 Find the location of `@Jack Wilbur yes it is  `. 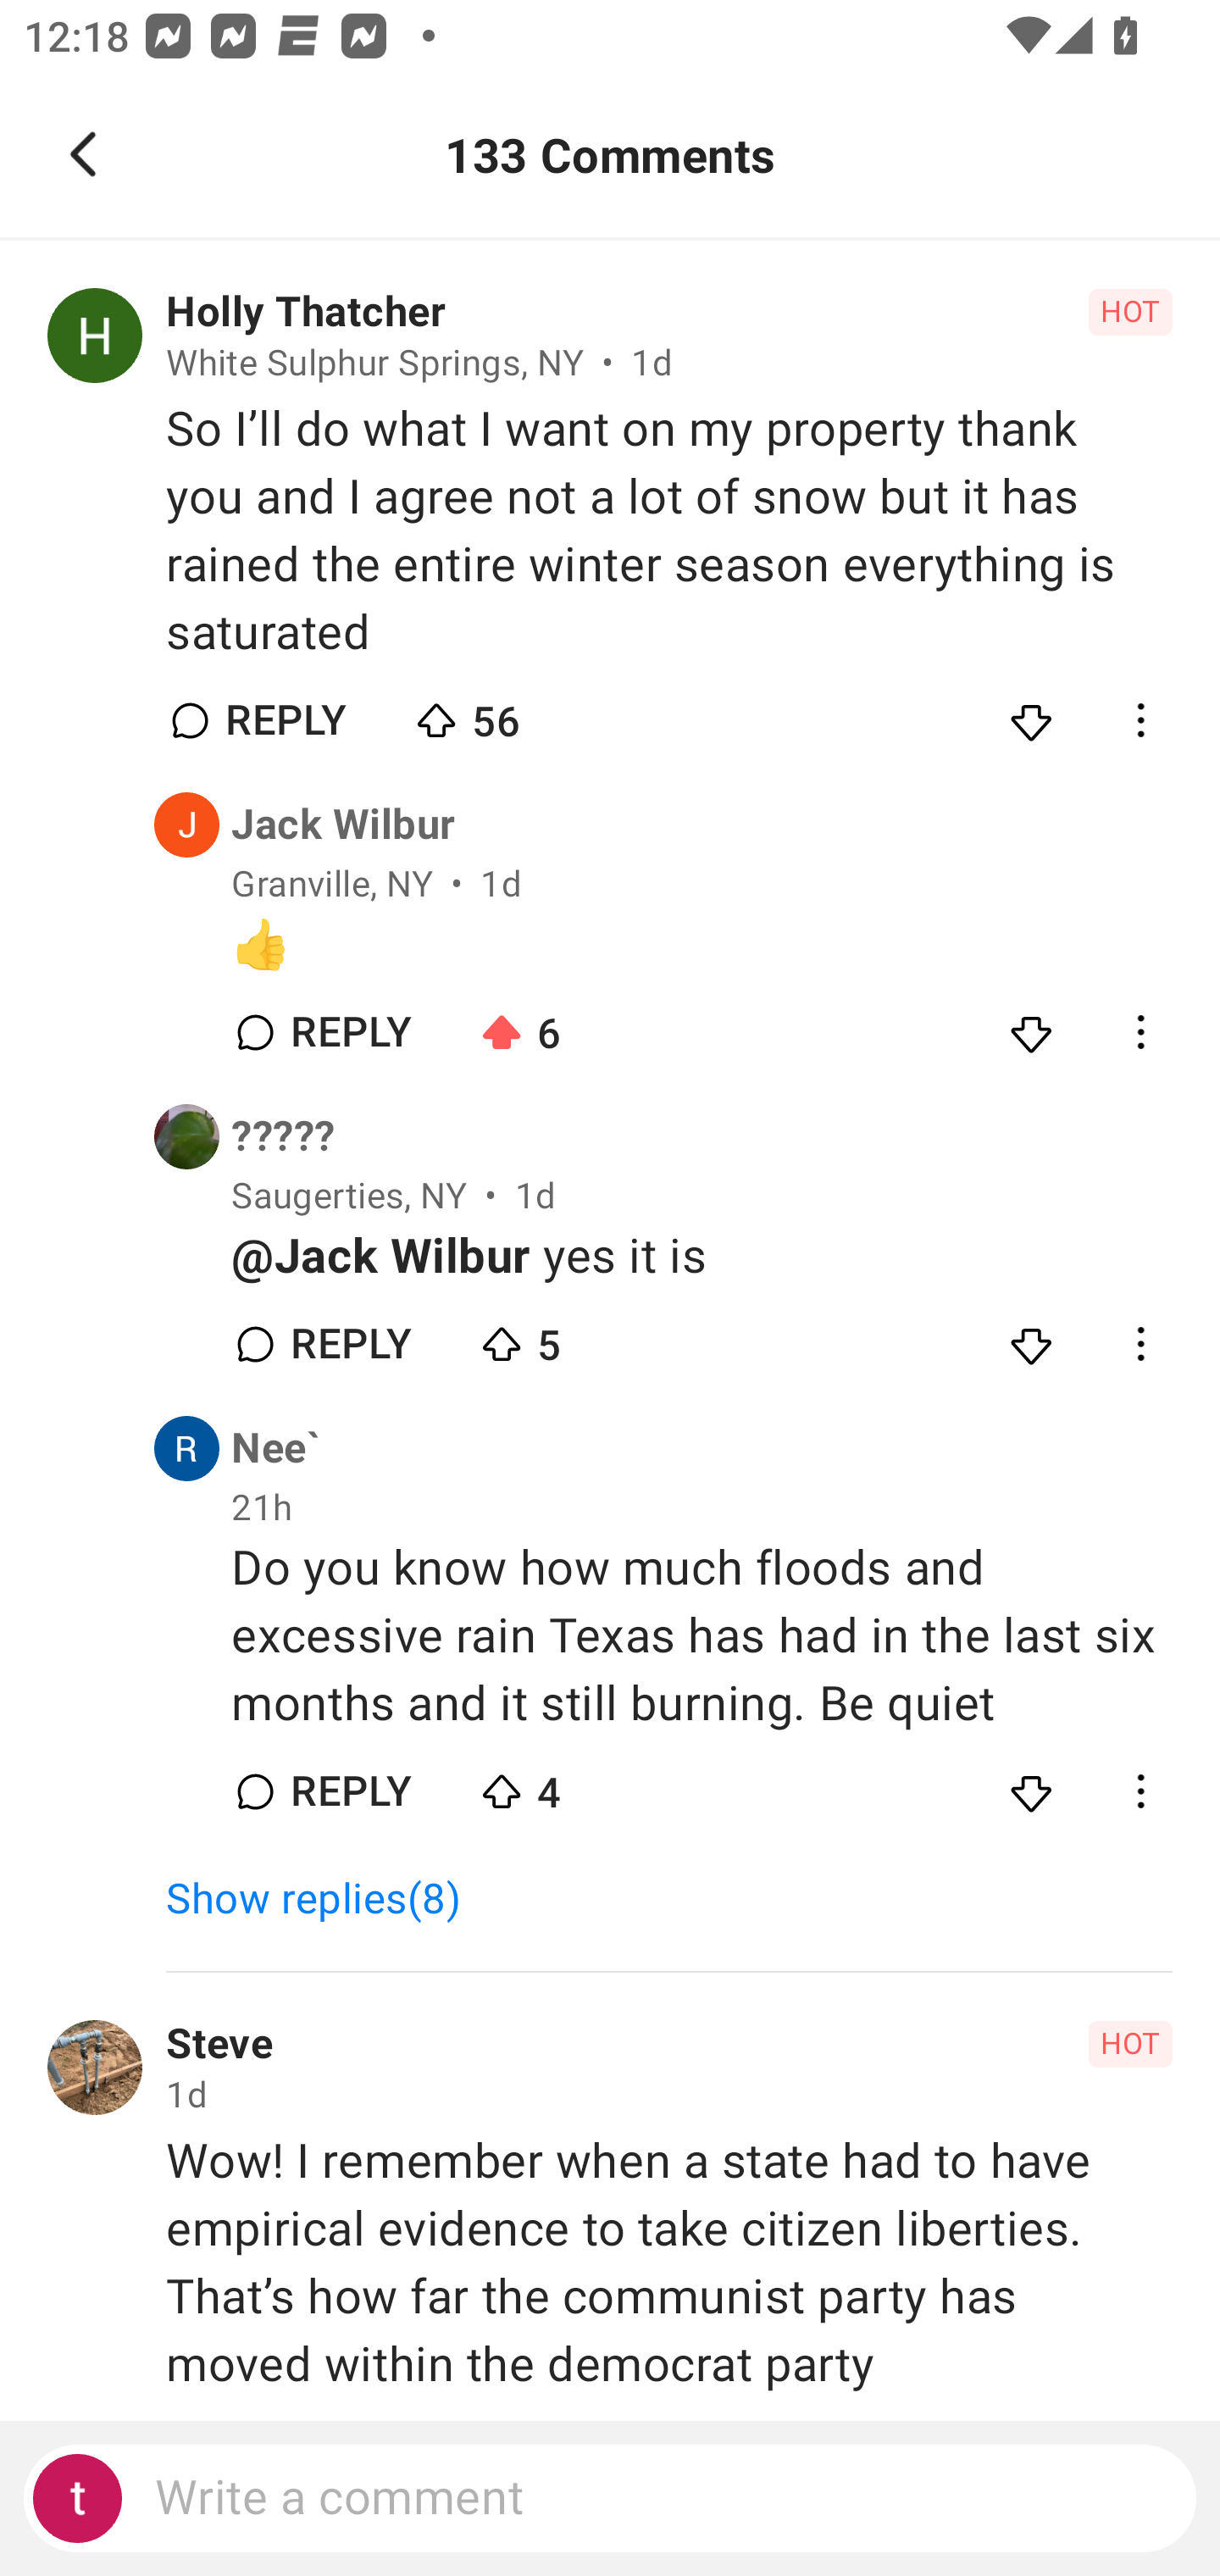

@Jack Wilbur yes it is   is located at coordinates (701, 1257).